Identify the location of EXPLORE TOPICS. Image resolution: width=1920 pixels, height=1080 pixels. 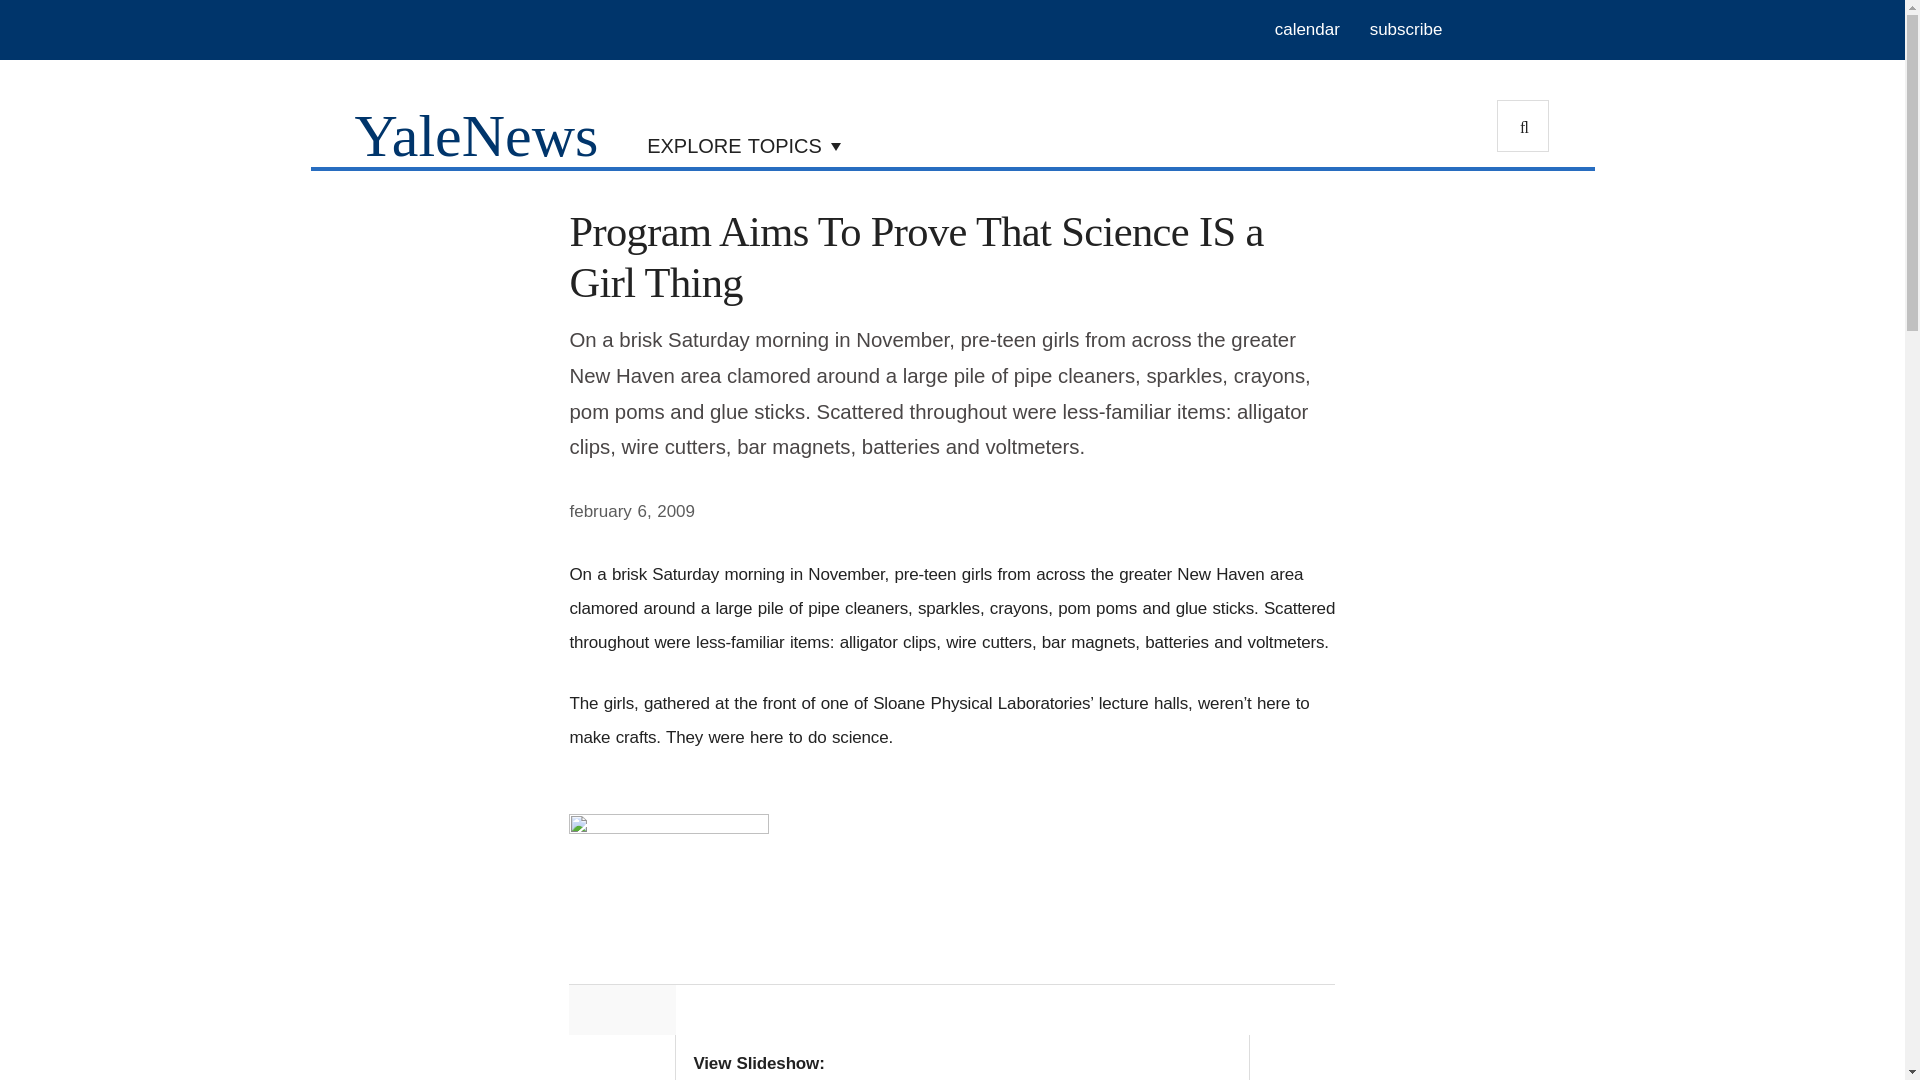
(744, 144).